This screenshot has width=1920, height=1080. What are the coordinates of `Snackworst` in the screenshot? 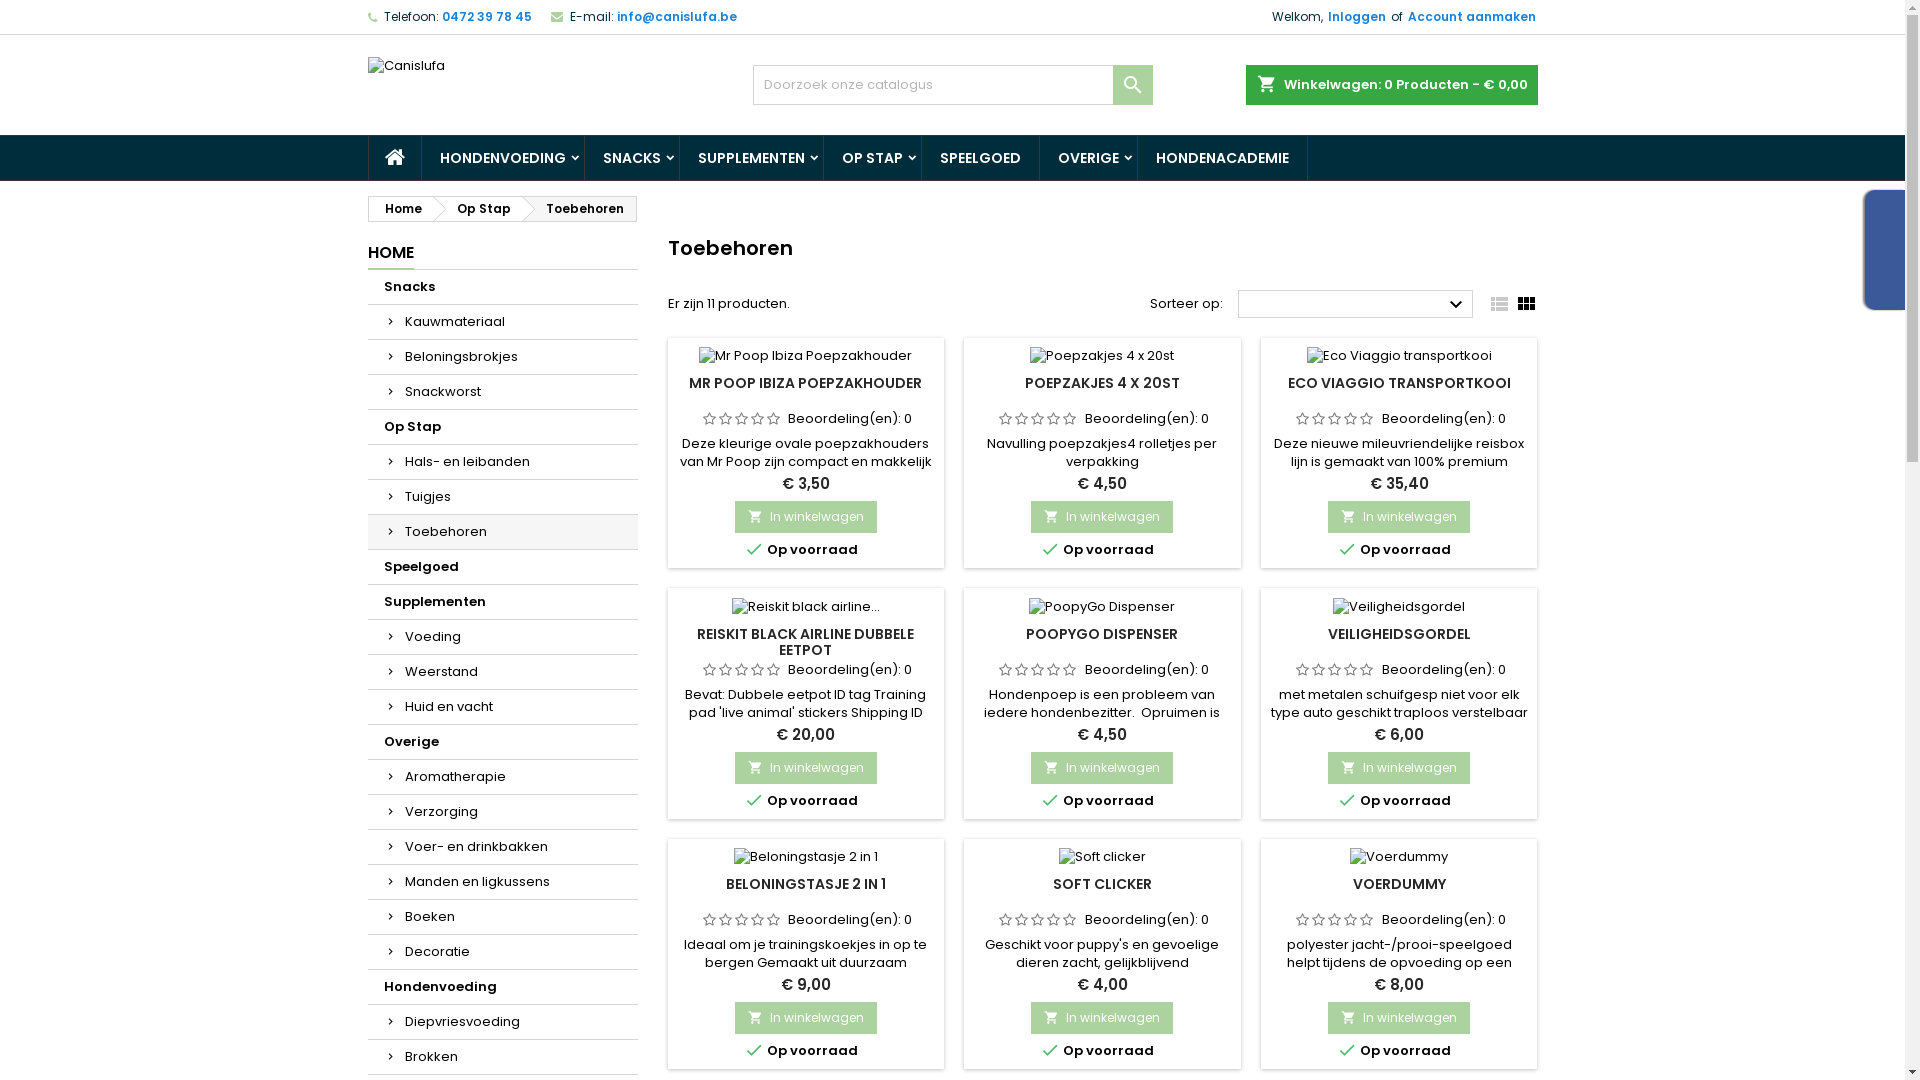 It's located at (503, 392).